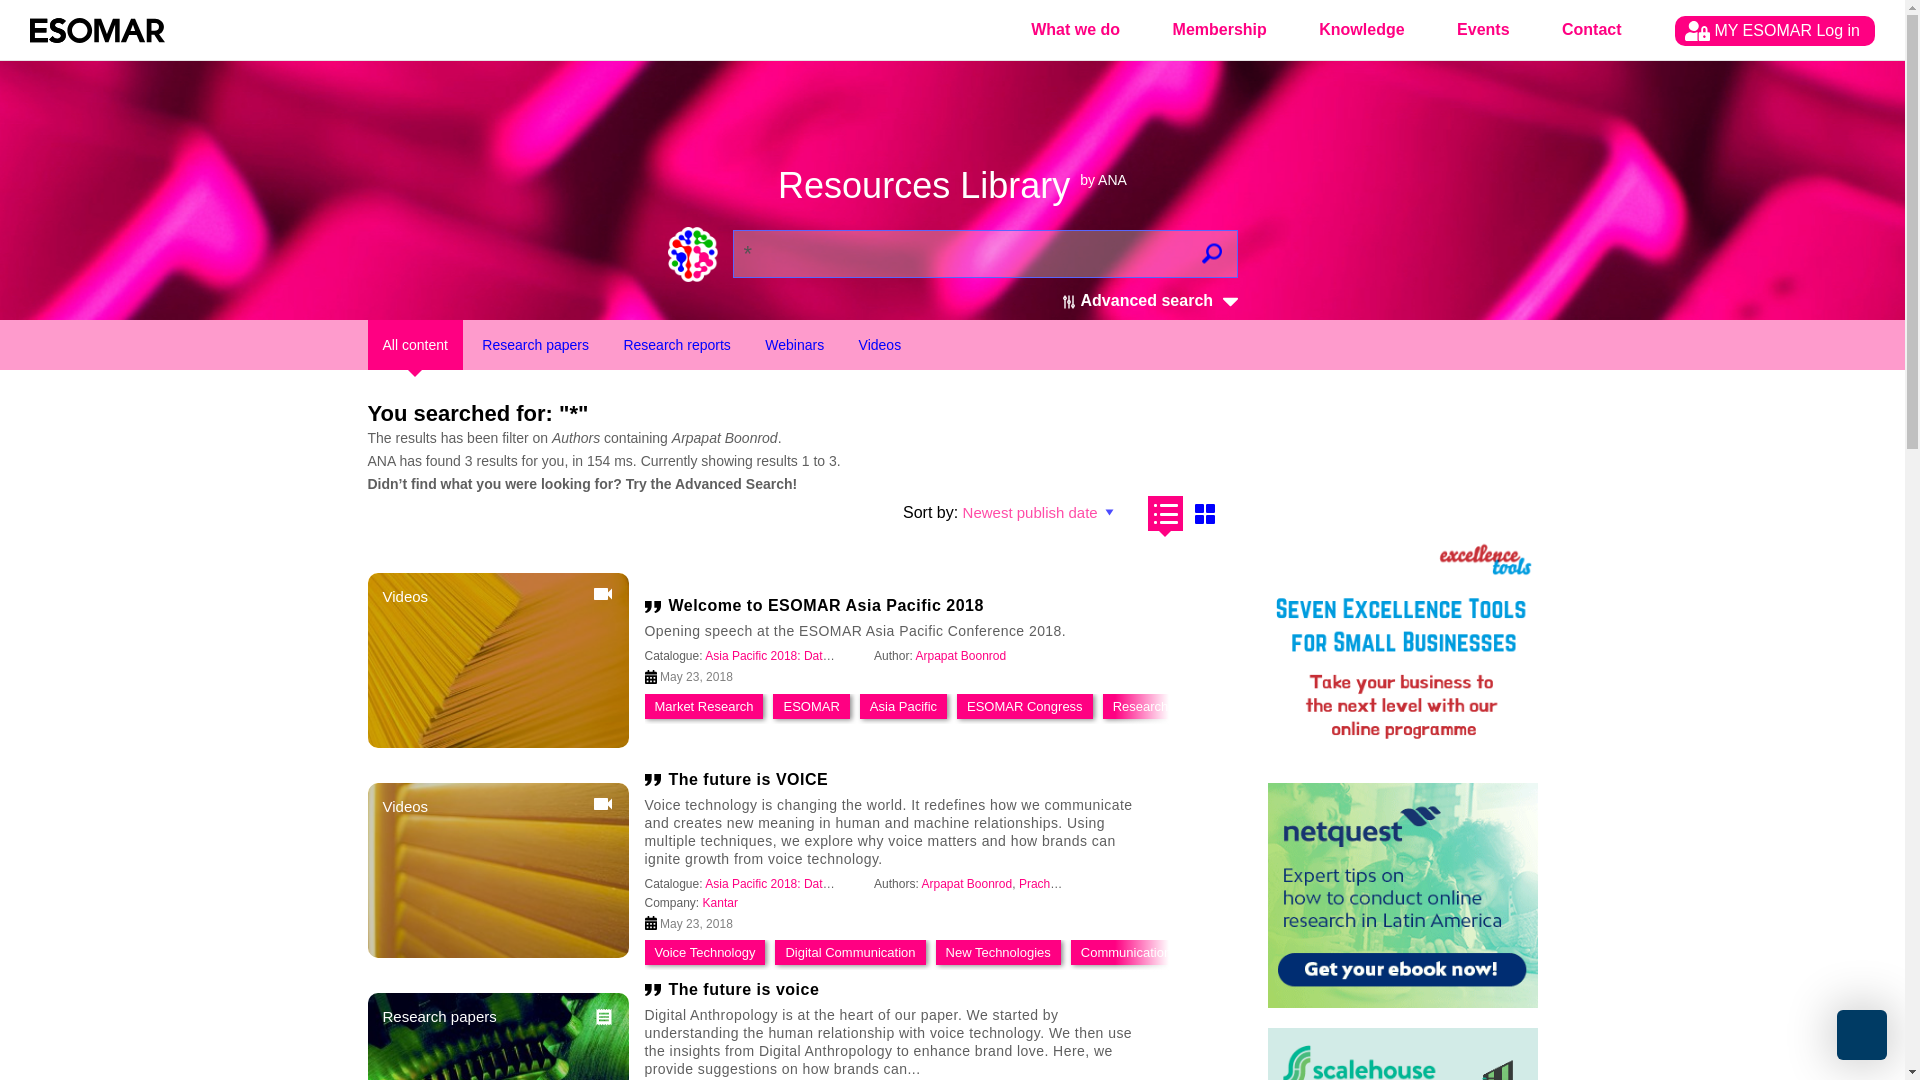  I want to click on Asia Pacific 2018: Data Research Insights Vision Excellence, so click(864, 656).